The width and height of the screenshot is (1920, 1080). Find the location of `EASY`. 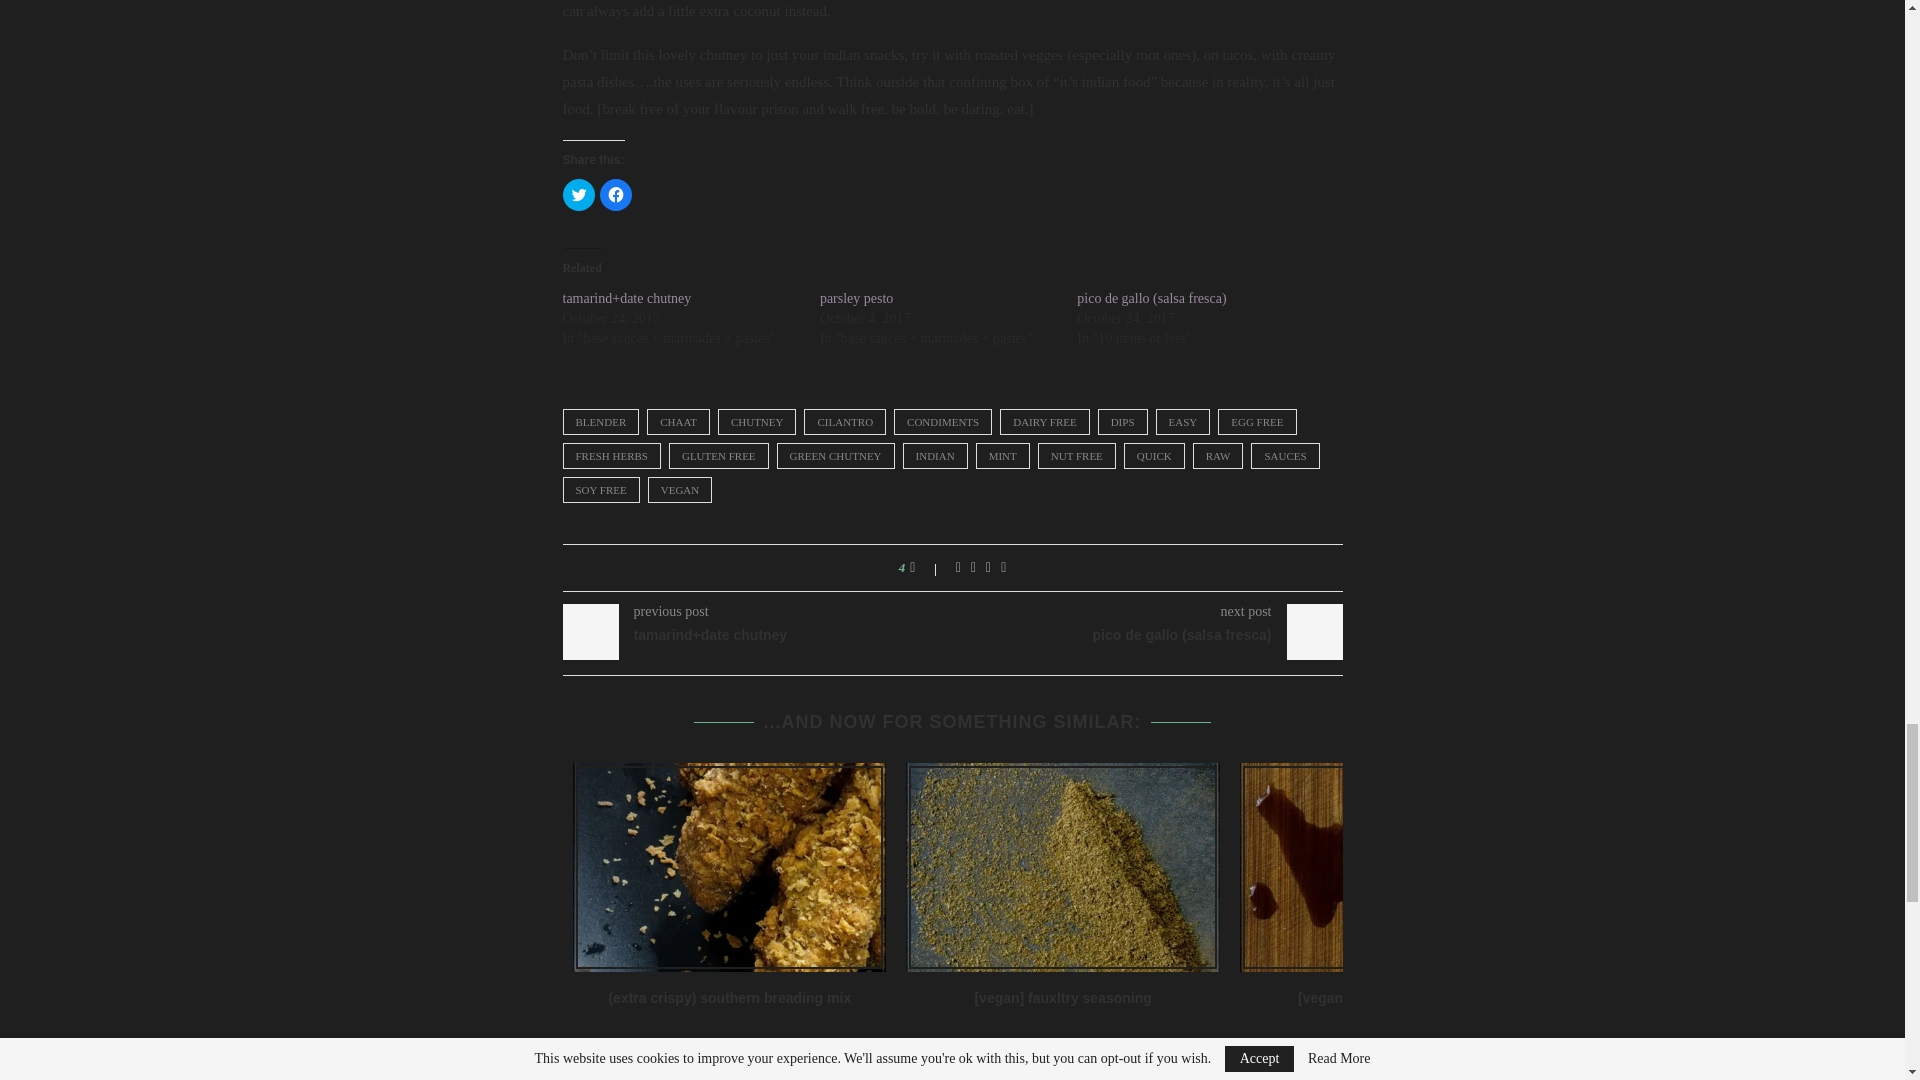

EASY is located at coordinates (1183, 422).